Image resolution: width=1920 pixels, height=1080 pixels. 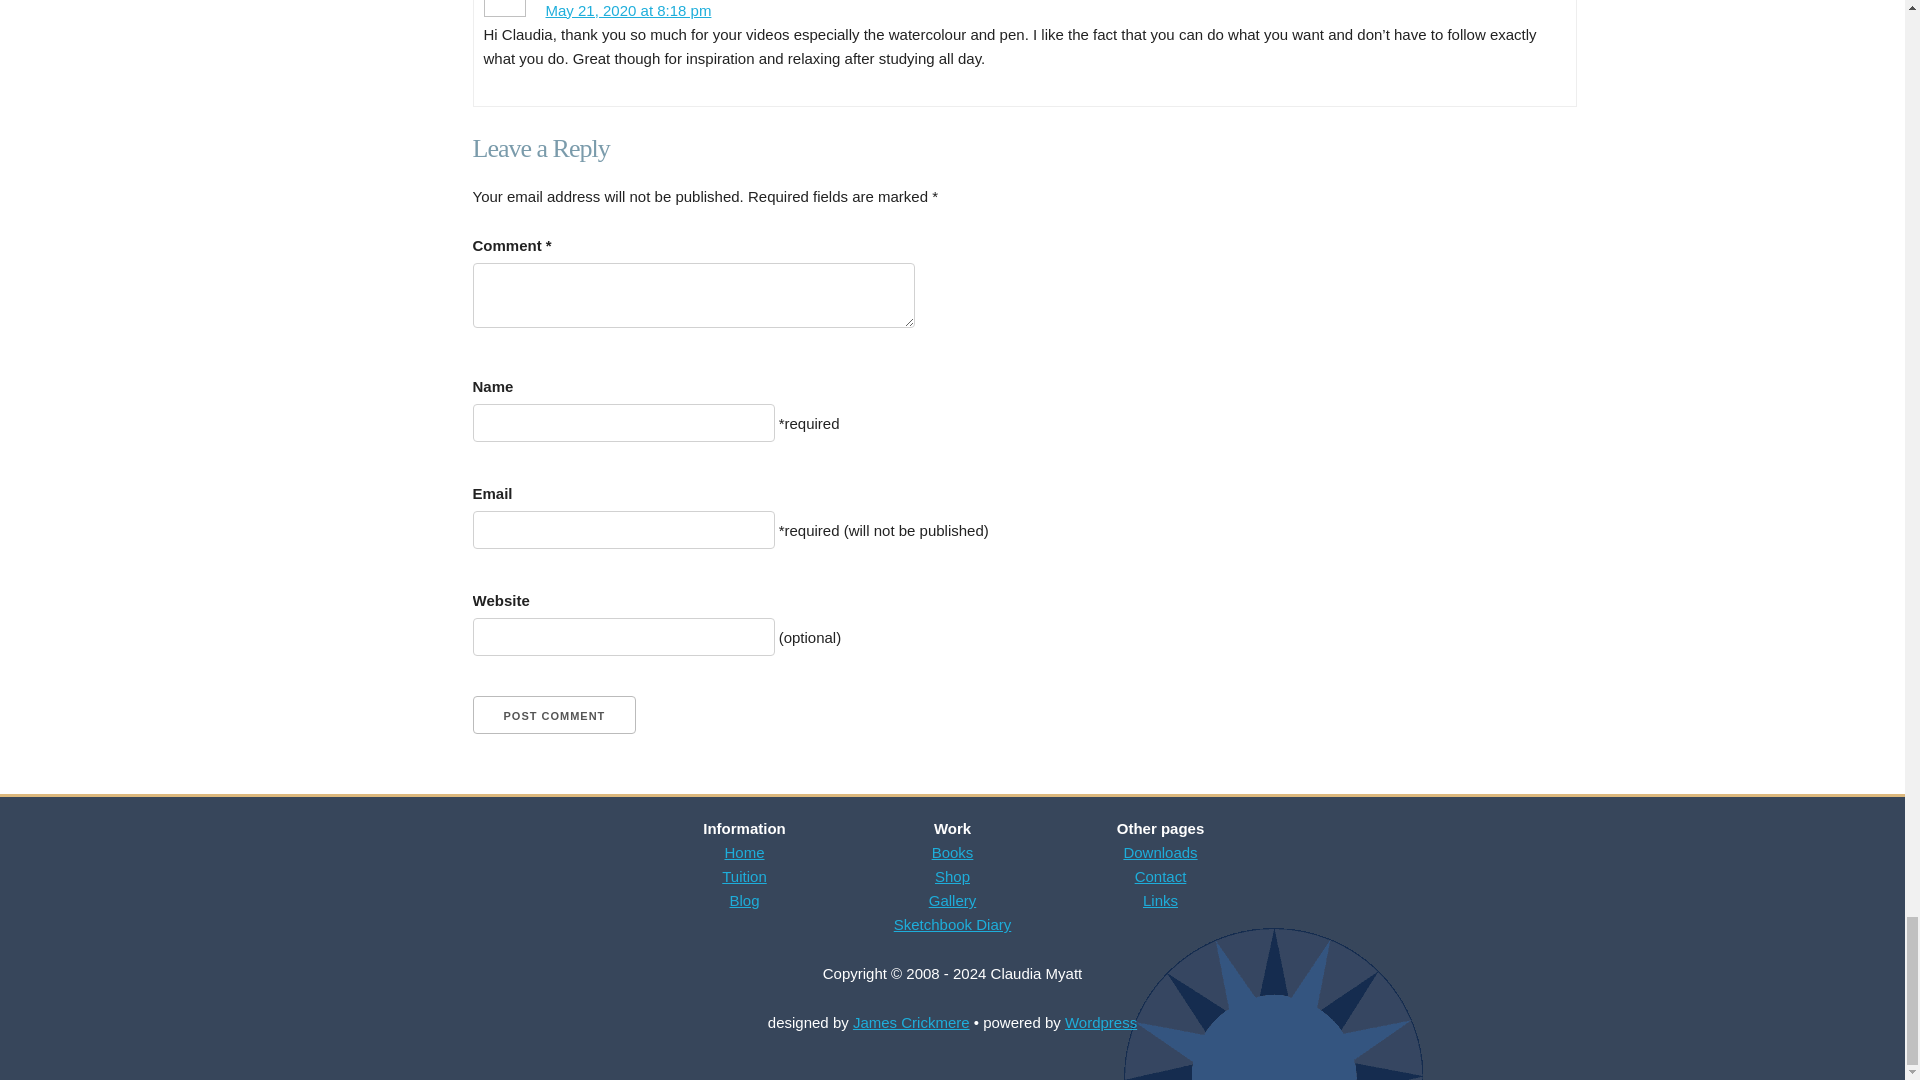 I want to click on Home, so click(x=744, y=852).